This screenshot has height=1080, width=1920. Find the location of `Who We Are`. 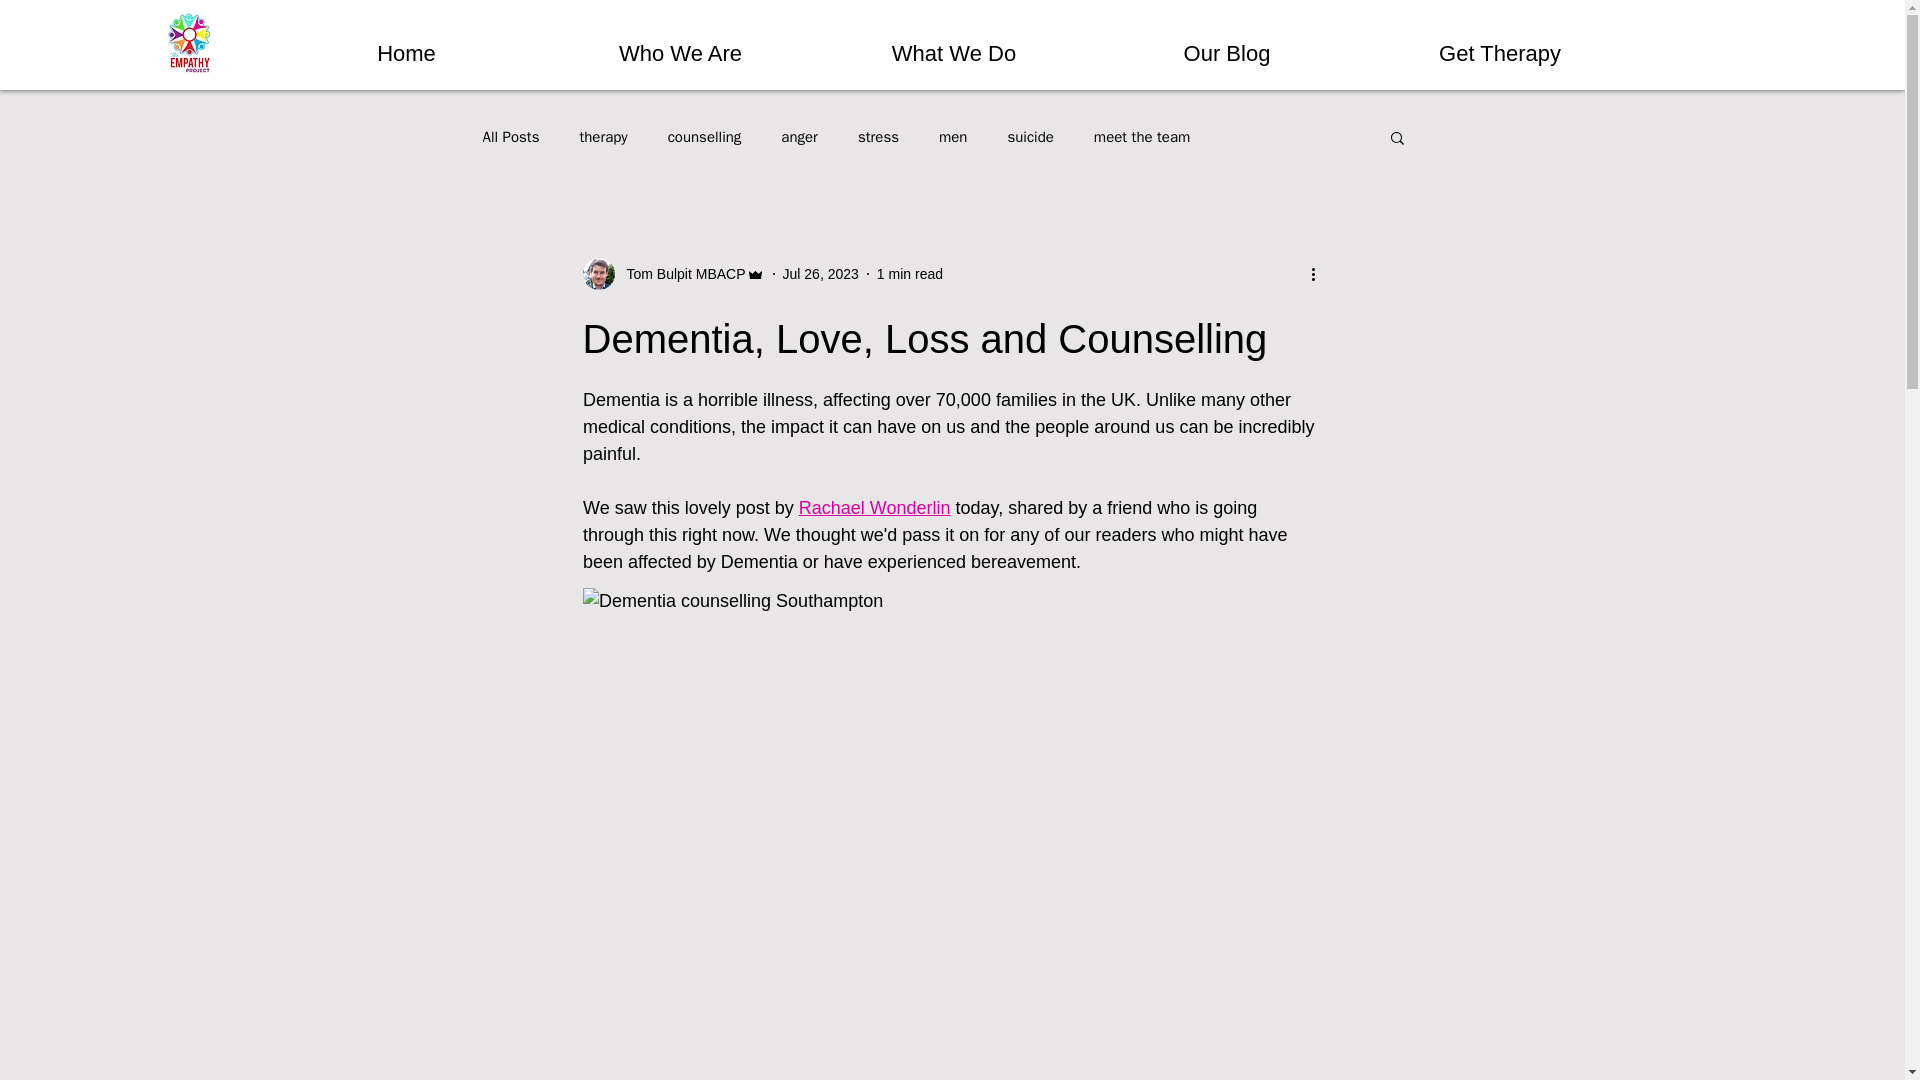

Who We Are is located at coordinates (680, 44).